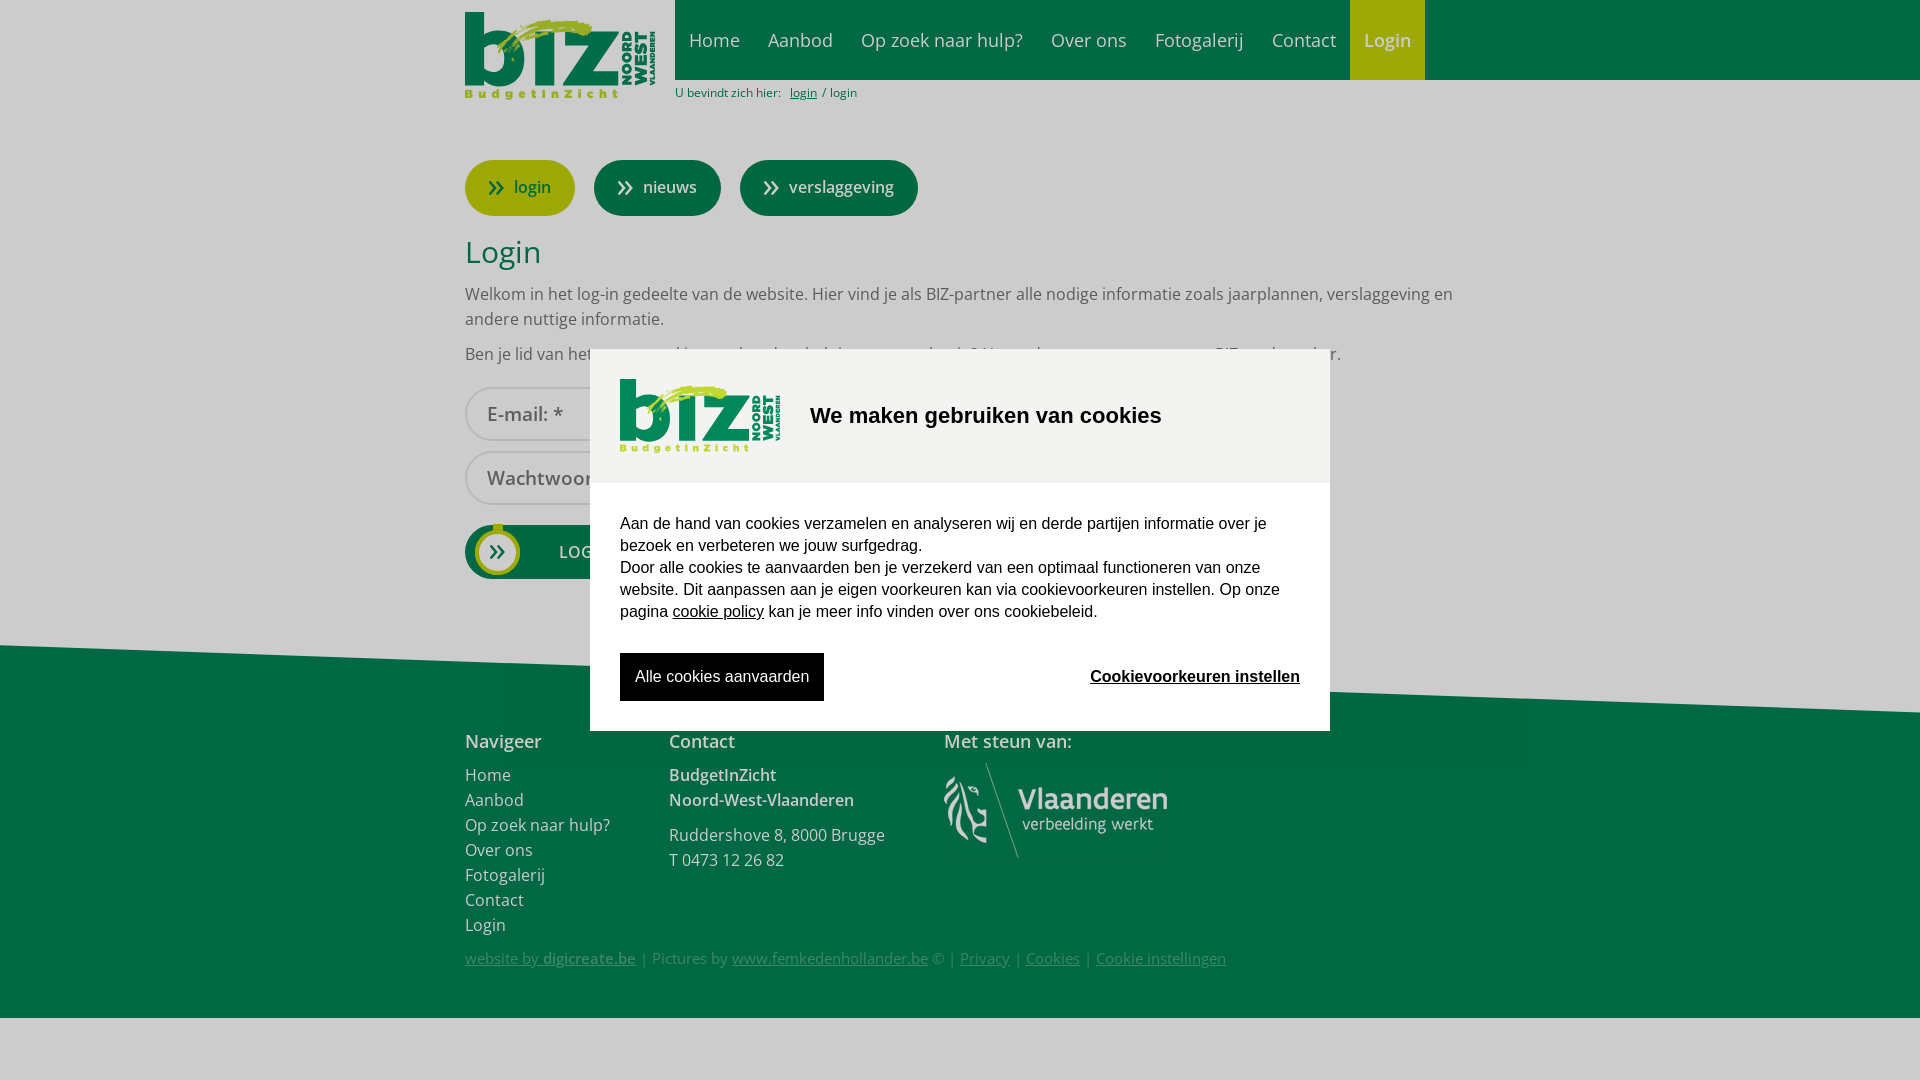 The height and width of the screenshot is (1080, 1920). I want to click on Contact, so click(1304, 40).